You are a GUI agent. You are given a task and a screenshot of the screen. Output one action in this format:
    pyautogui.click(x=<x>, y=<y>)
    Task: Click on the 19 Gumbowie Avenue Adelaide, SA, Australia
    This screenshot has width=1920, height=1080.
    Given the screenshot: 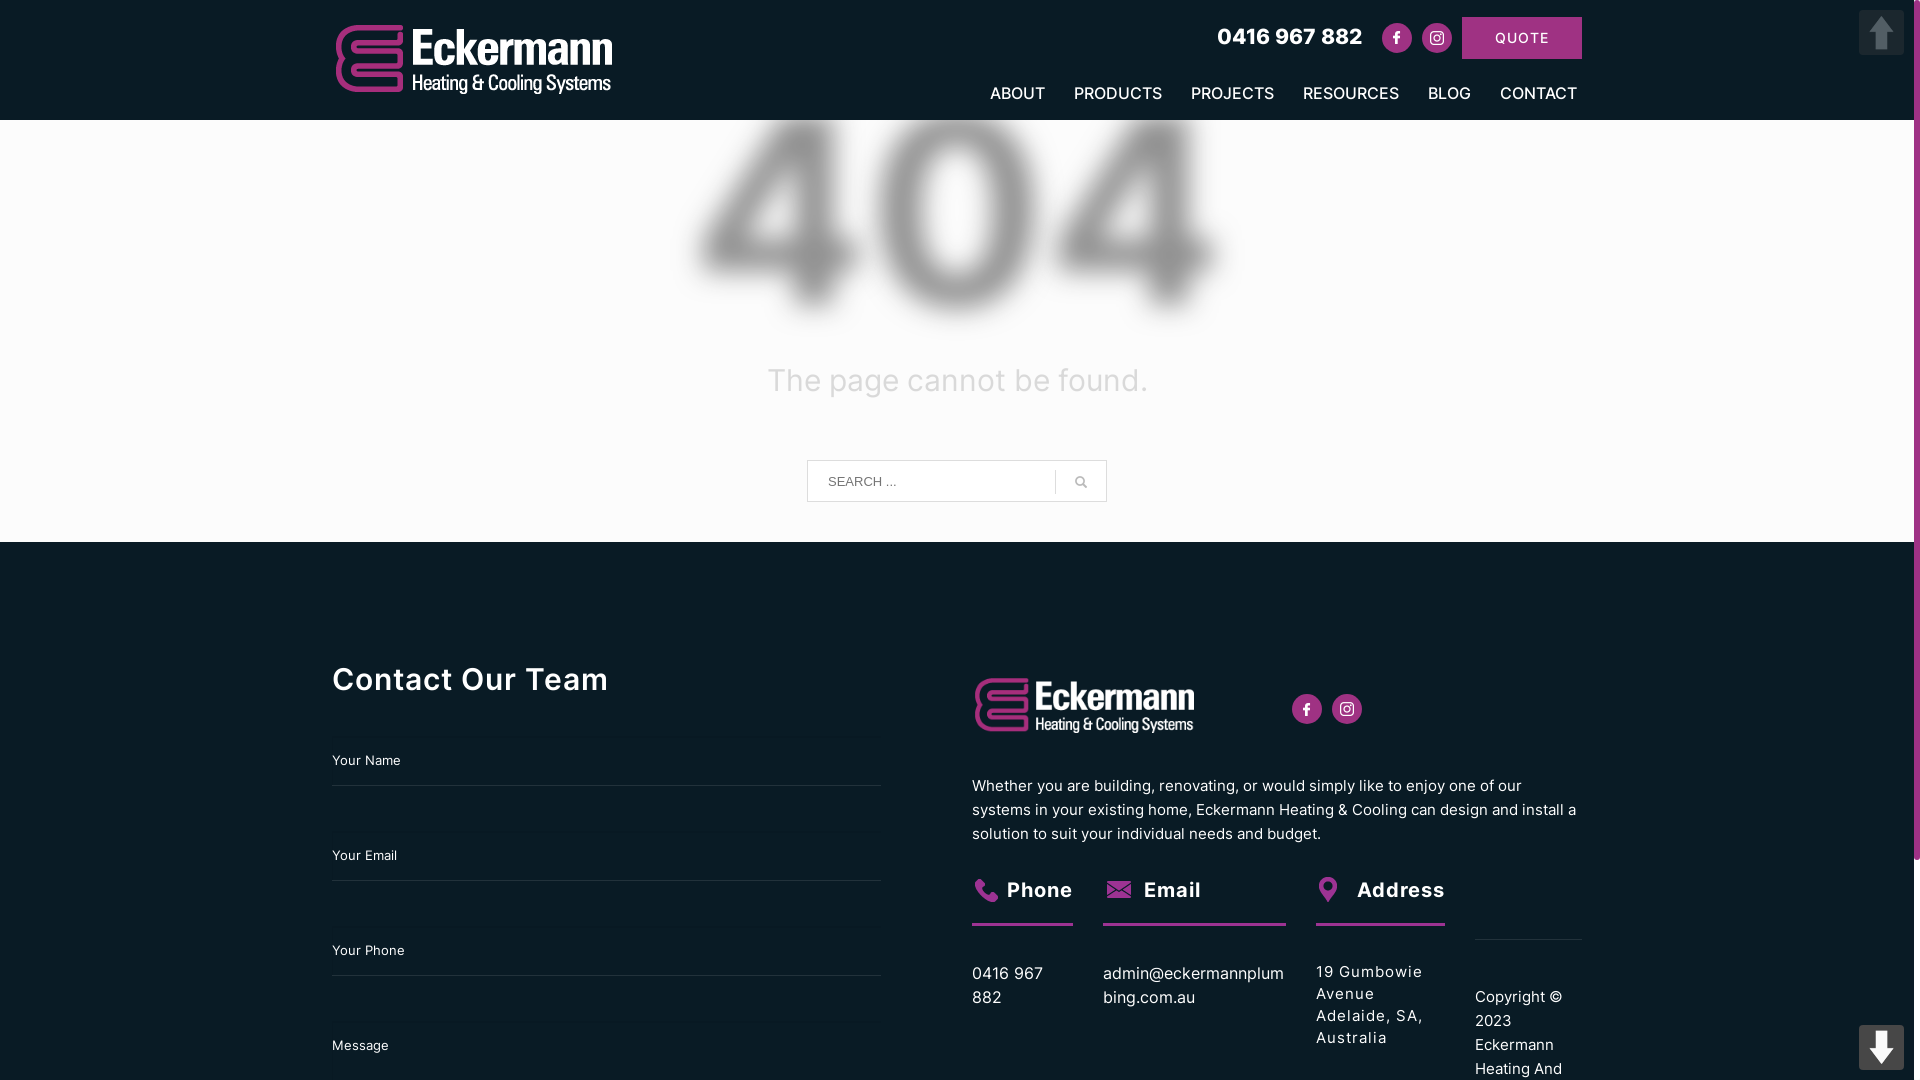 What is the action you would take?
    pyautogui.click(x=1370, y=1005)
    